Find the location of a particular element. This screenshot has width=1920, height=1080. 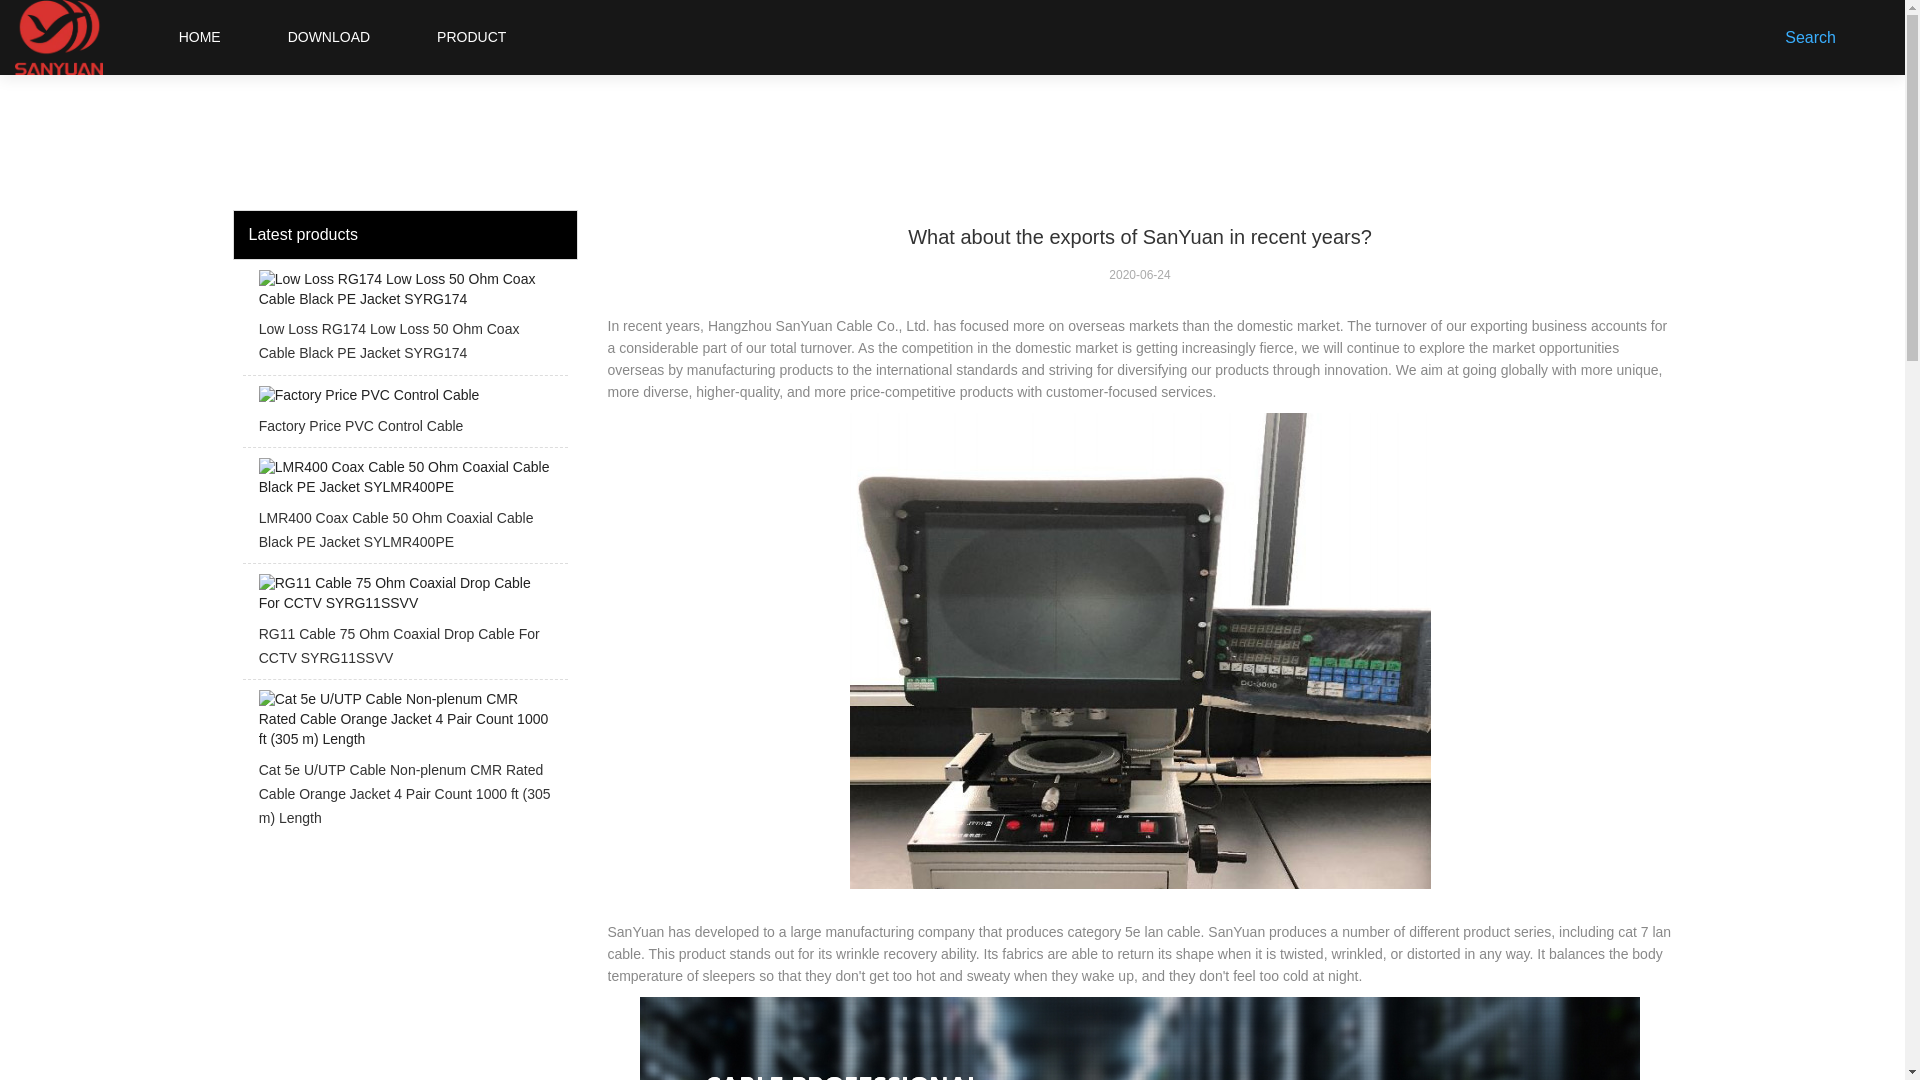

Search   is located at coordinates (1814, 37).